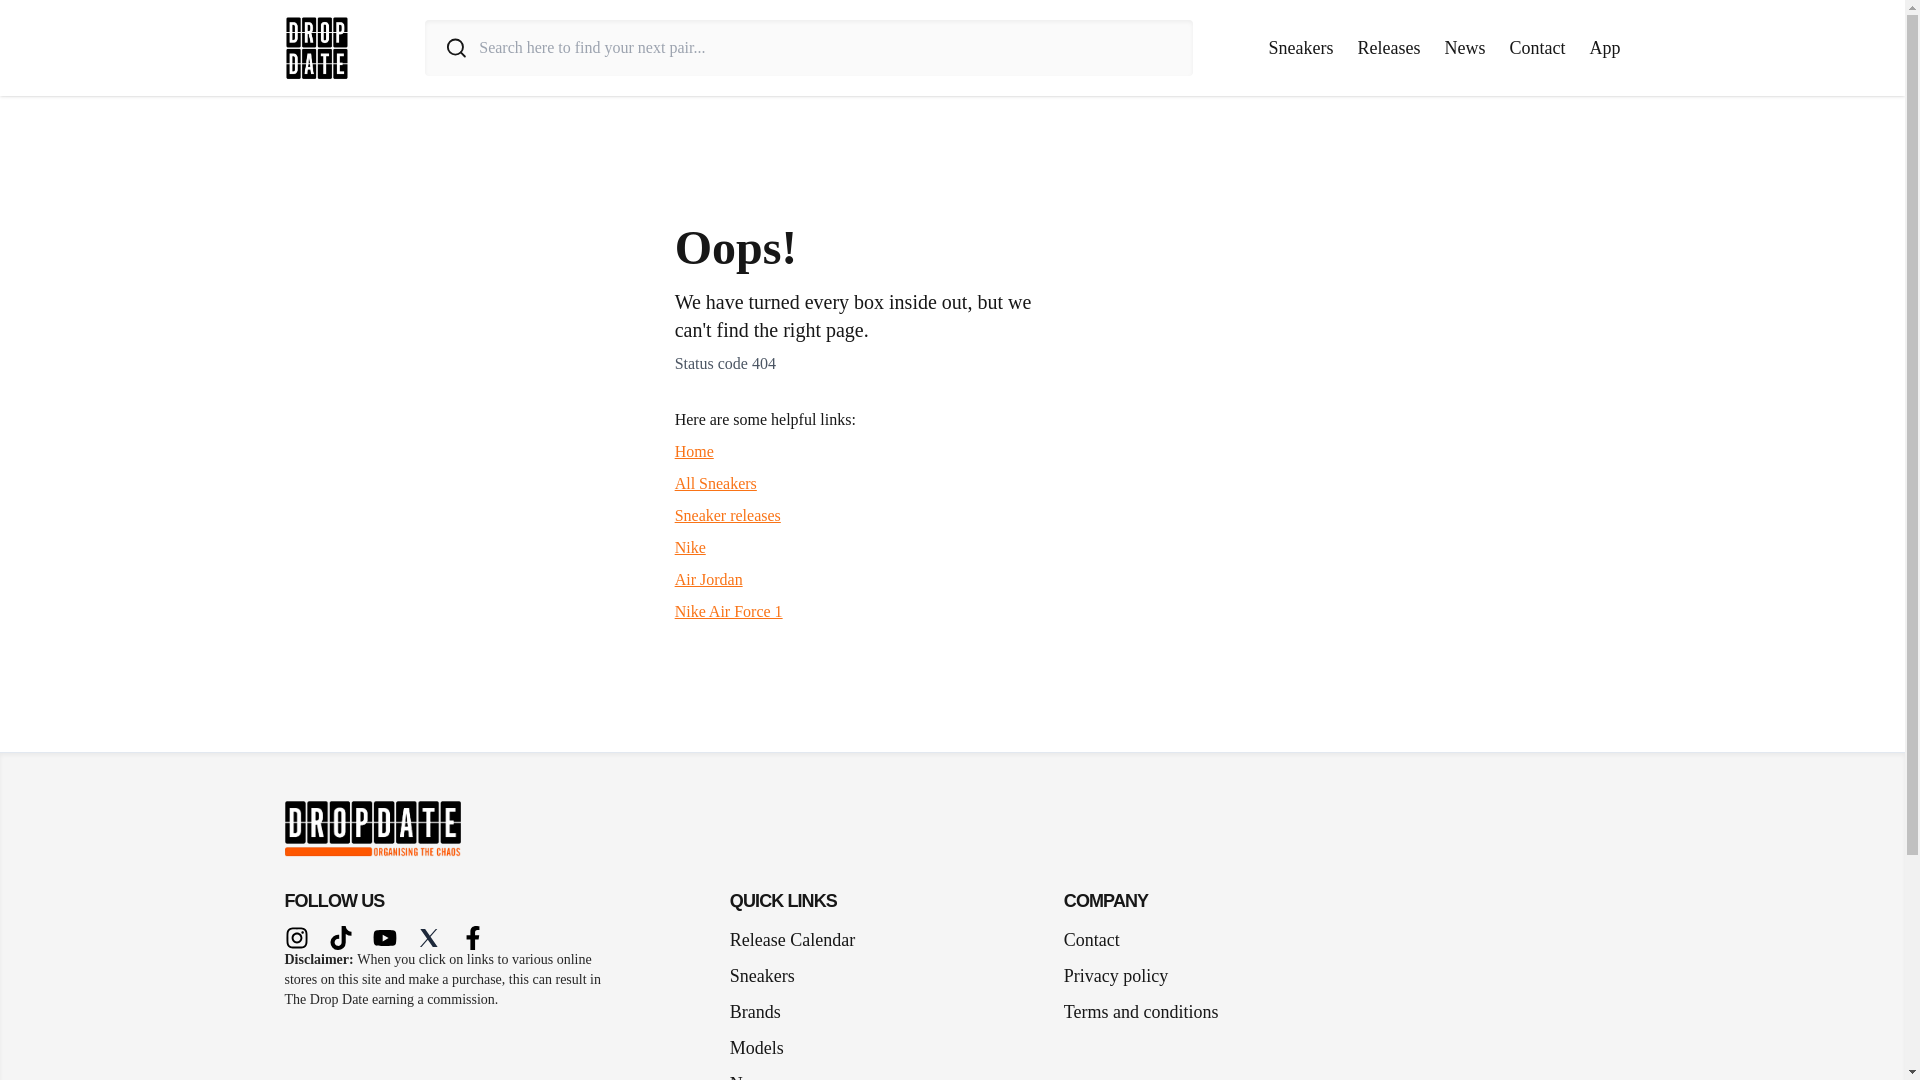 The width and height of the screenshot is (1920, 1080). I want to click on News, so click(758, 1069).